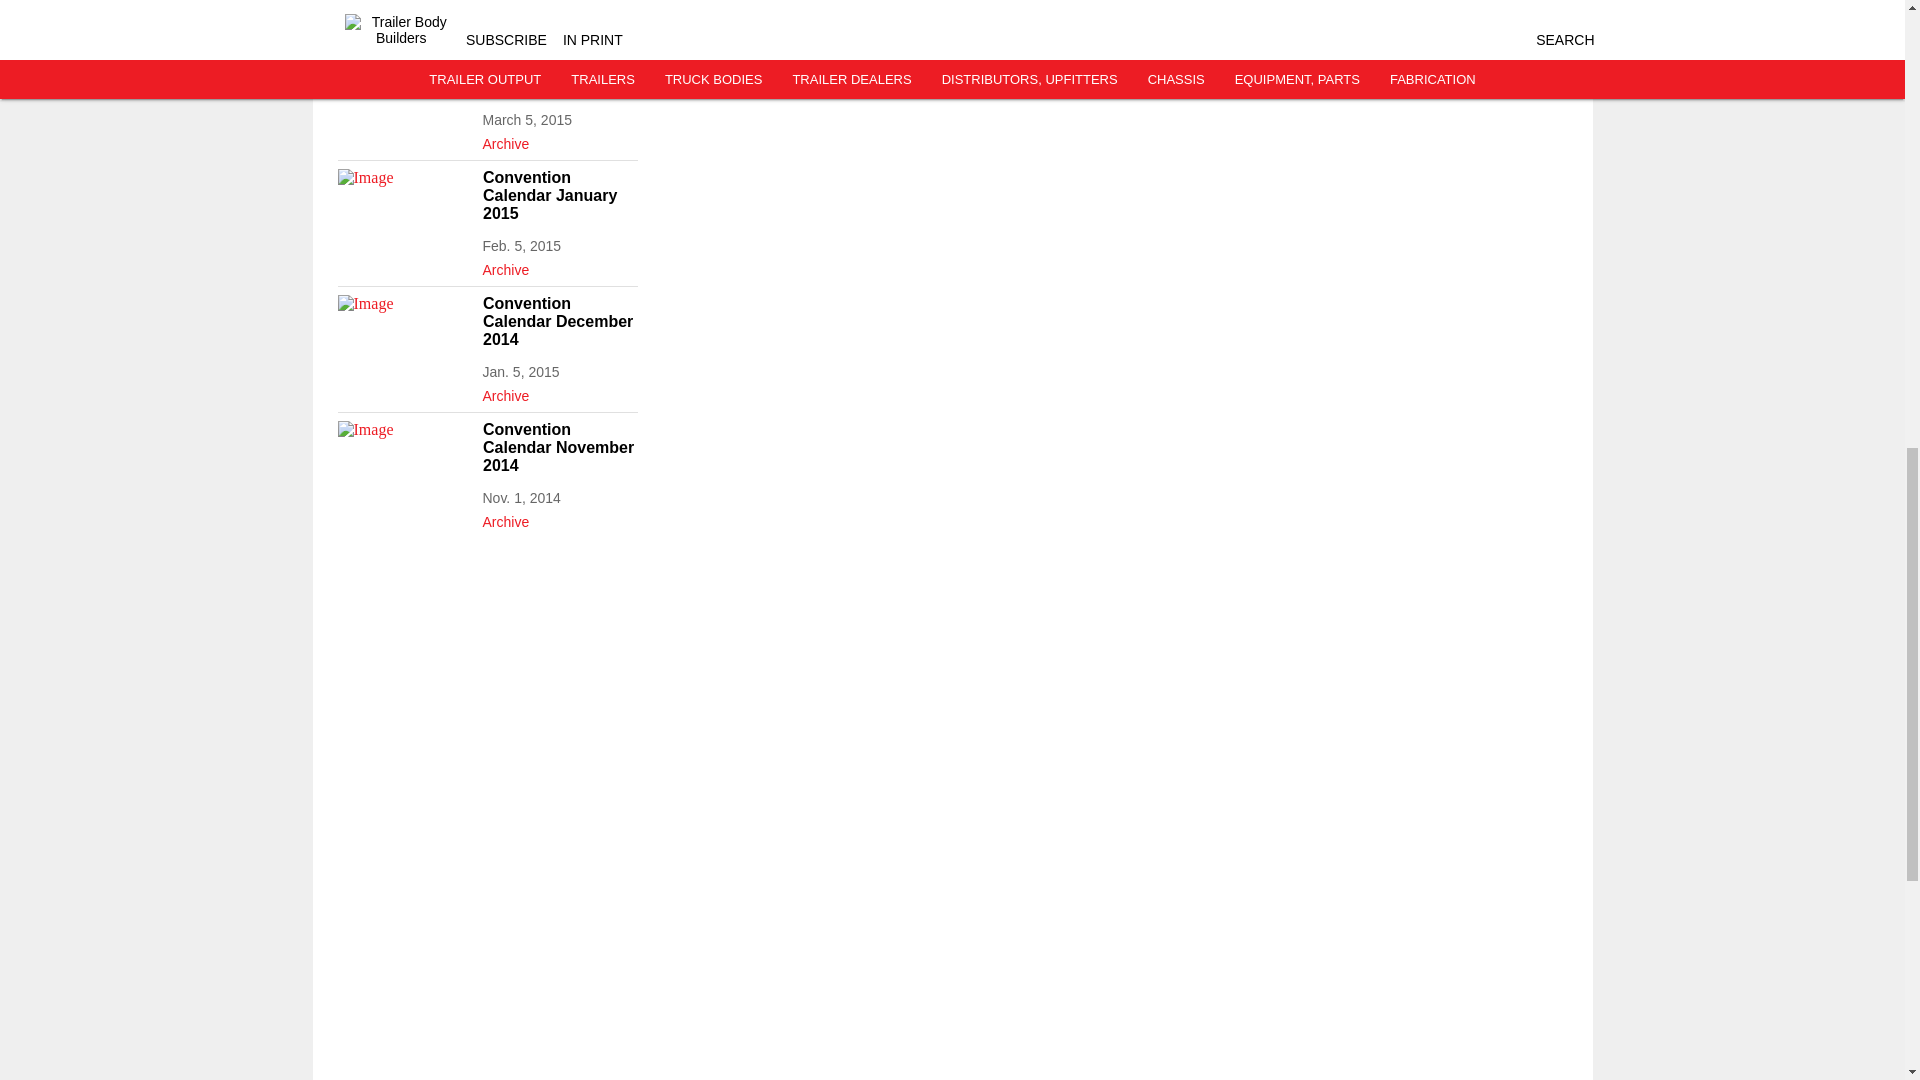  What do you see at coordinates (404, 332) in the screenshot?
I see `Image` at bounding box center [404, 332].